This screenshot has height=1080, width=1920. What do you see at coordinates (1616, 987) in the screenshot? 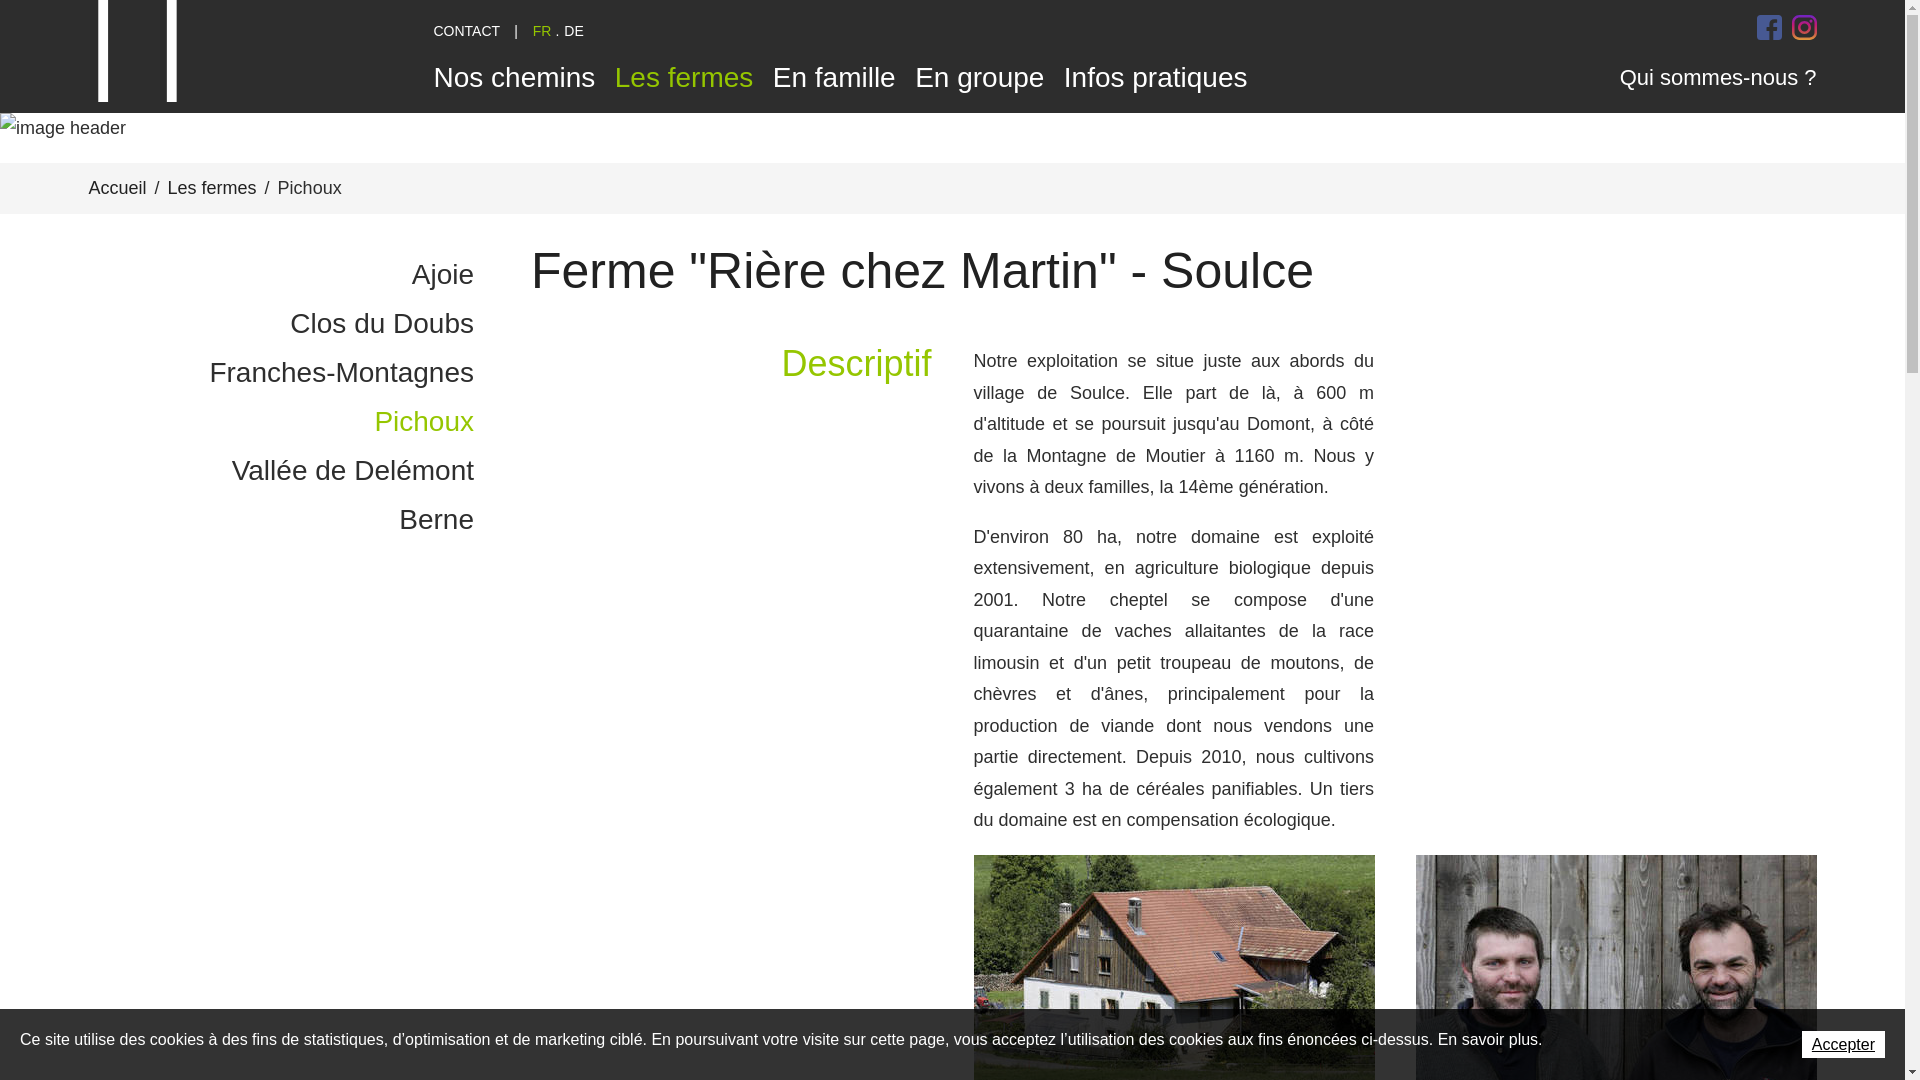
I see `Image descriptif 1` at bounding box center [1616, 987].